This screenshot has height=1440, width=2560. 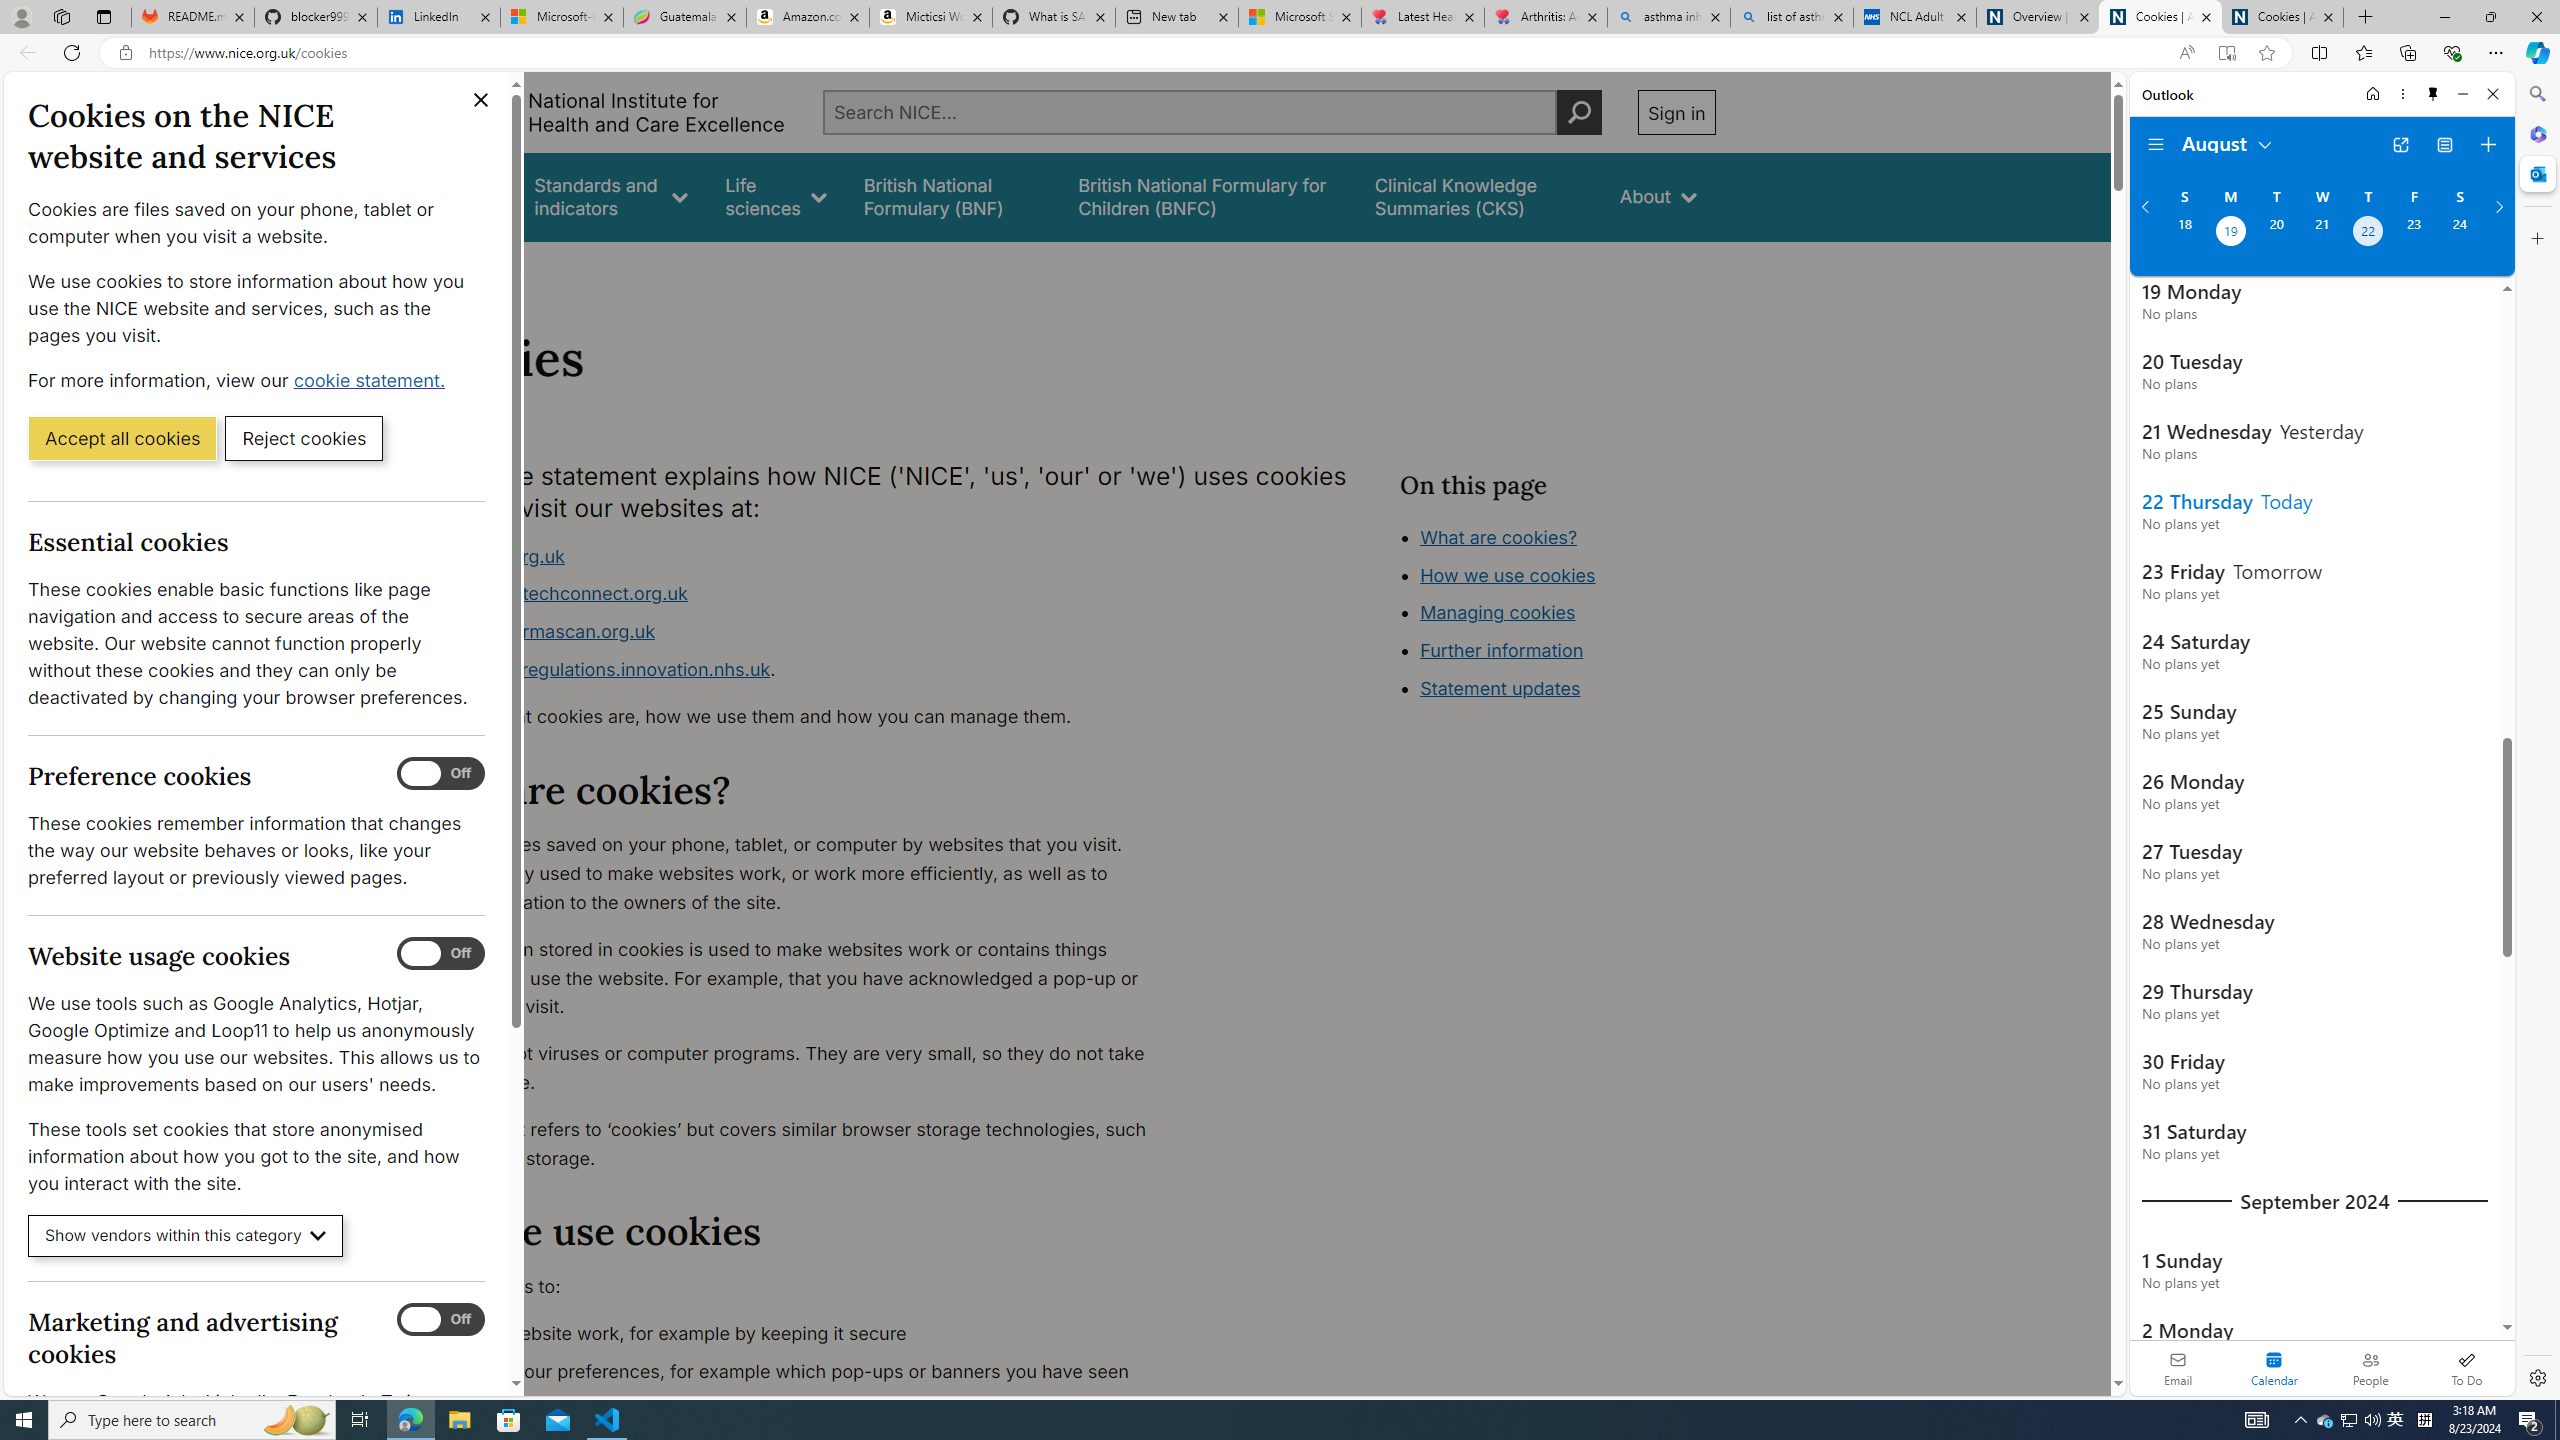 I want to click on www.ukpharmascan.org.uk, so click(x=537, y=632).